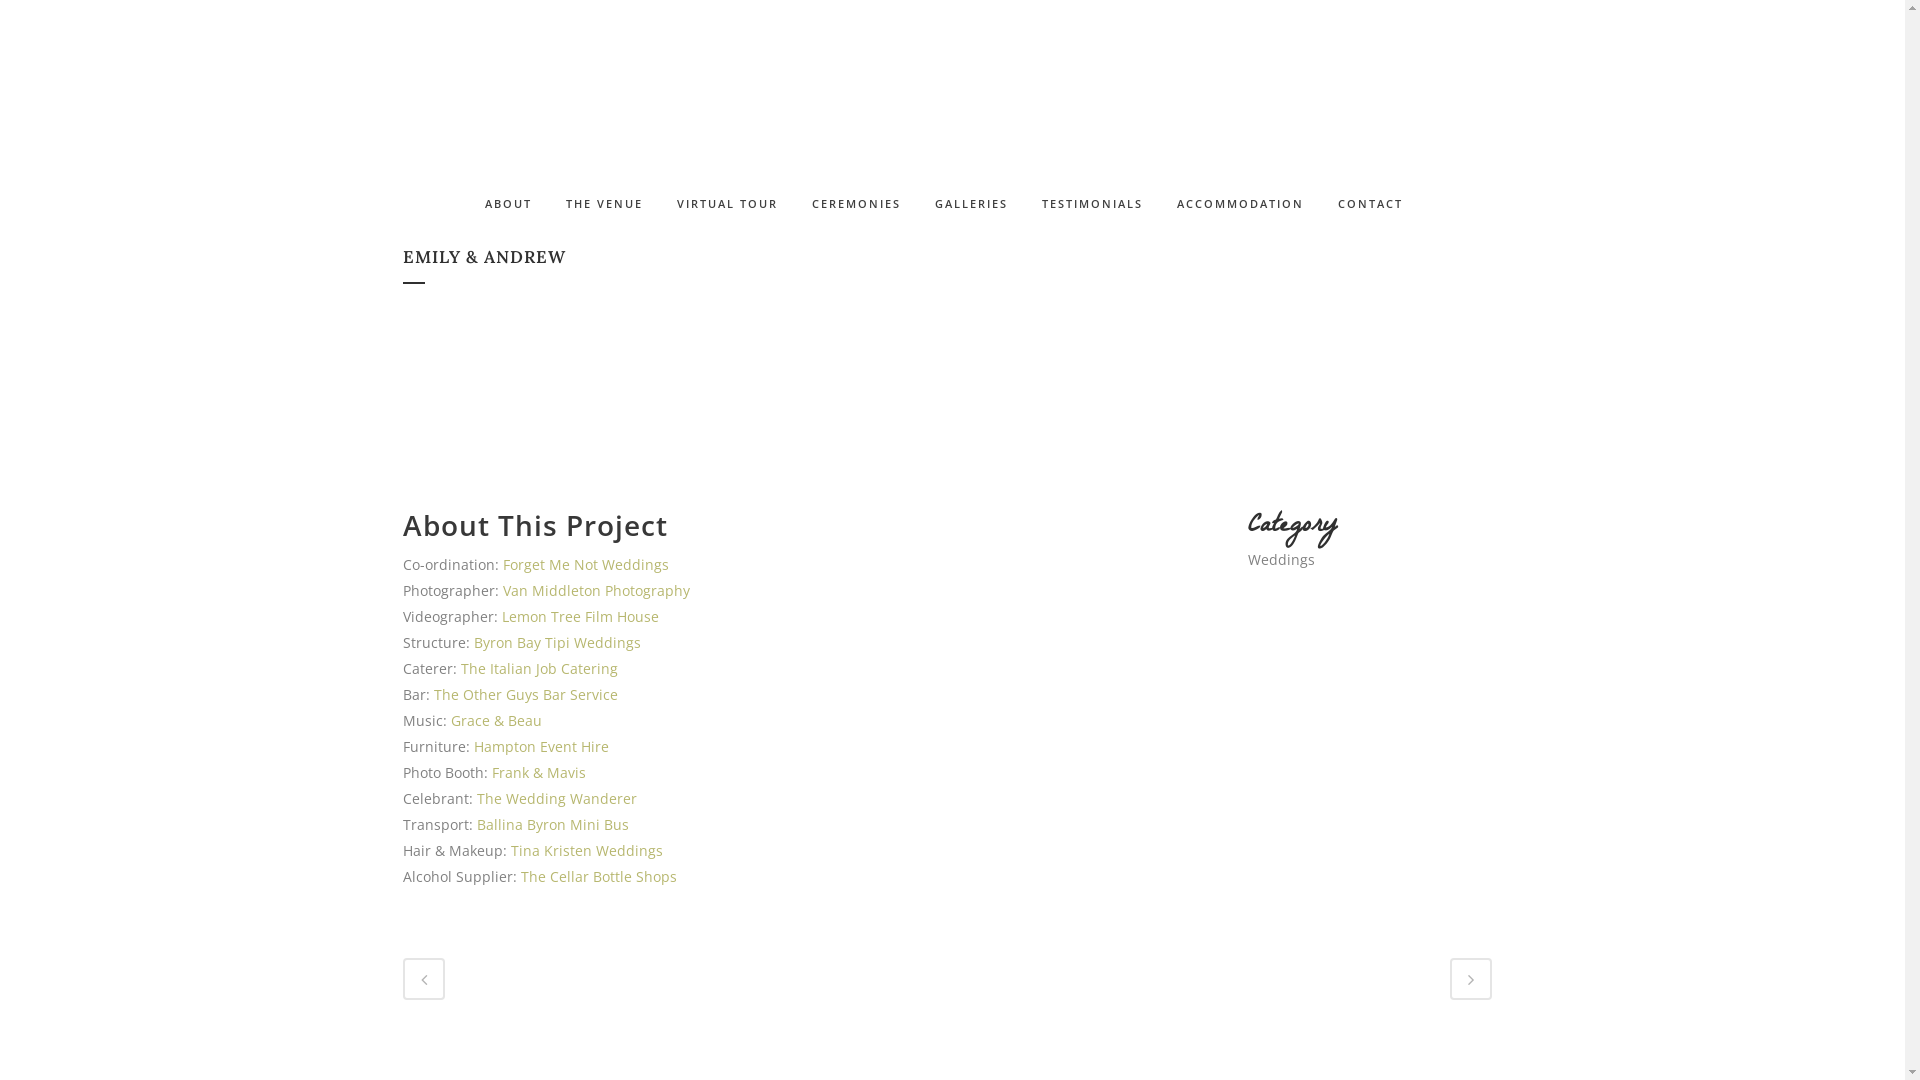  I want to click on The Cellar Bottle Shops, so click(598, 876).